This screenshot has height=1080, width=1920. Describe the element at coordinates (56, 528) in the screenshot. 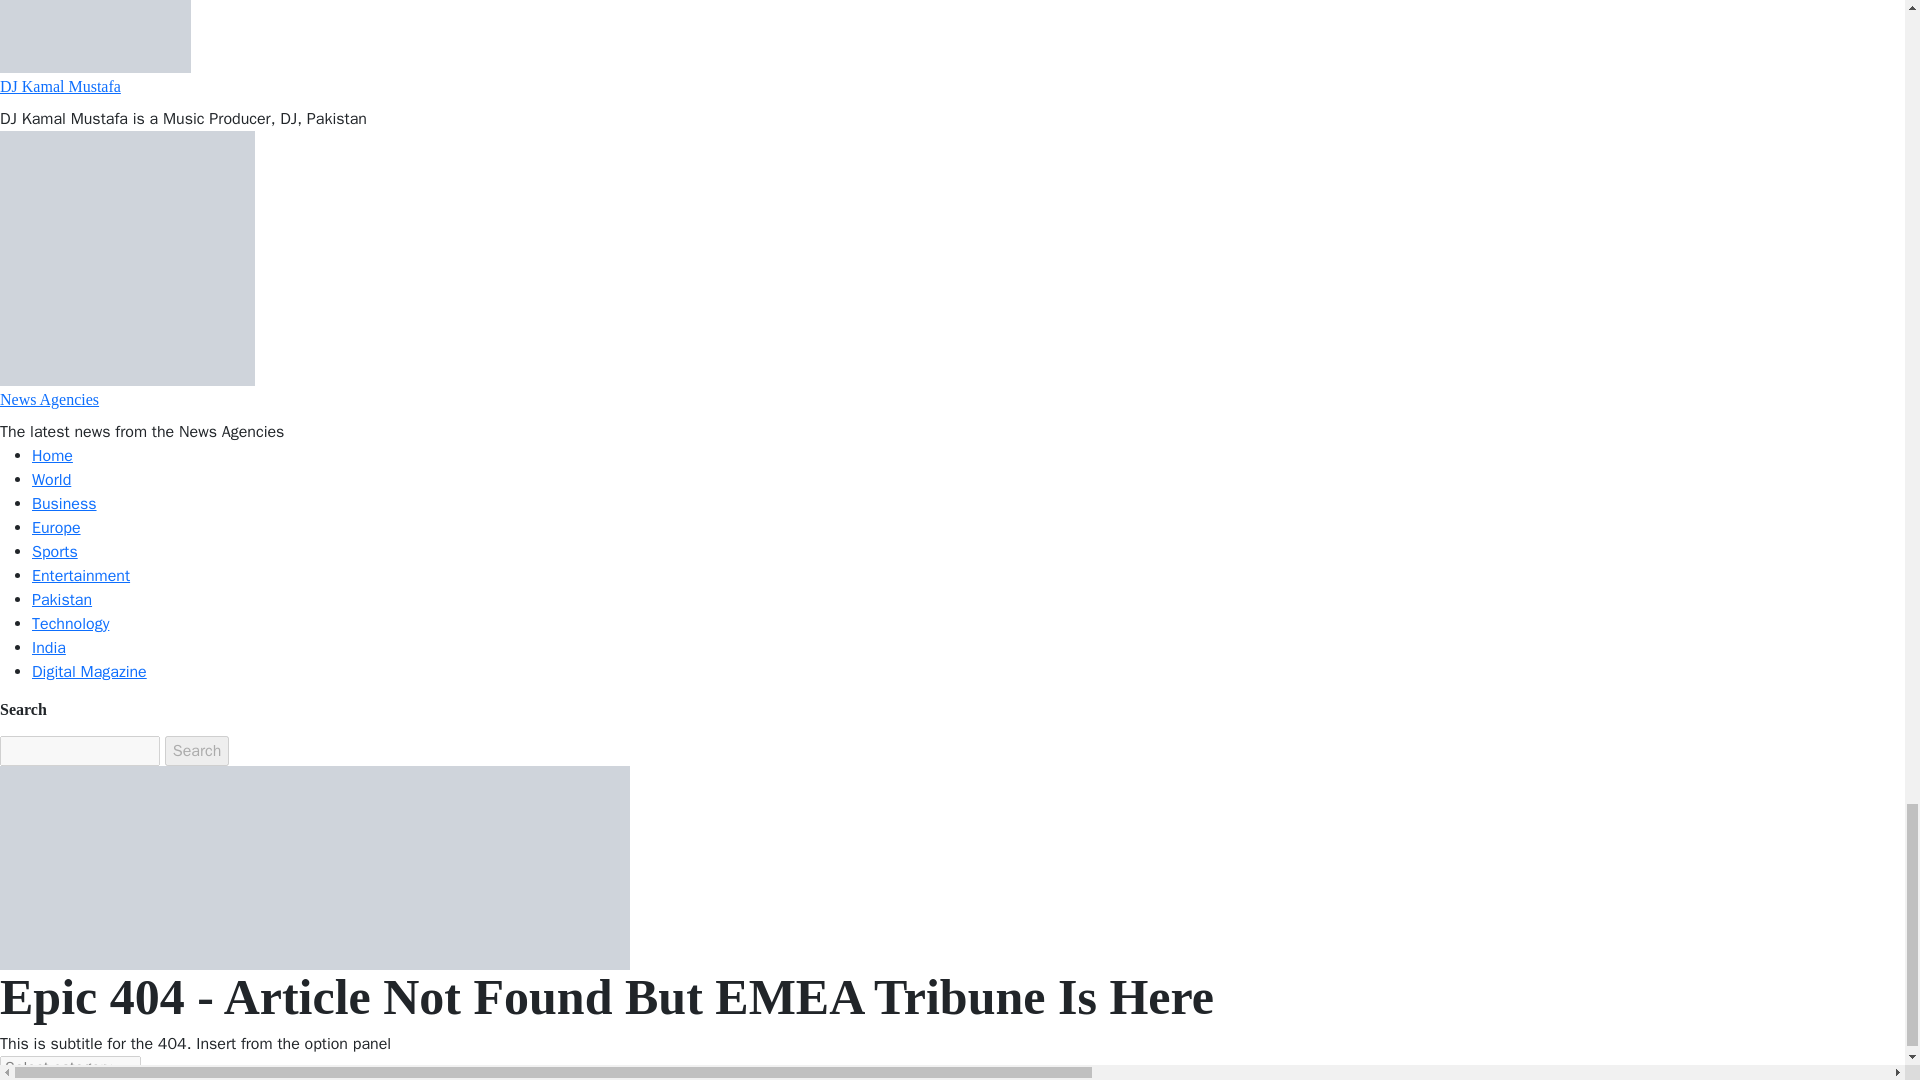

I see `Europe` at that location.